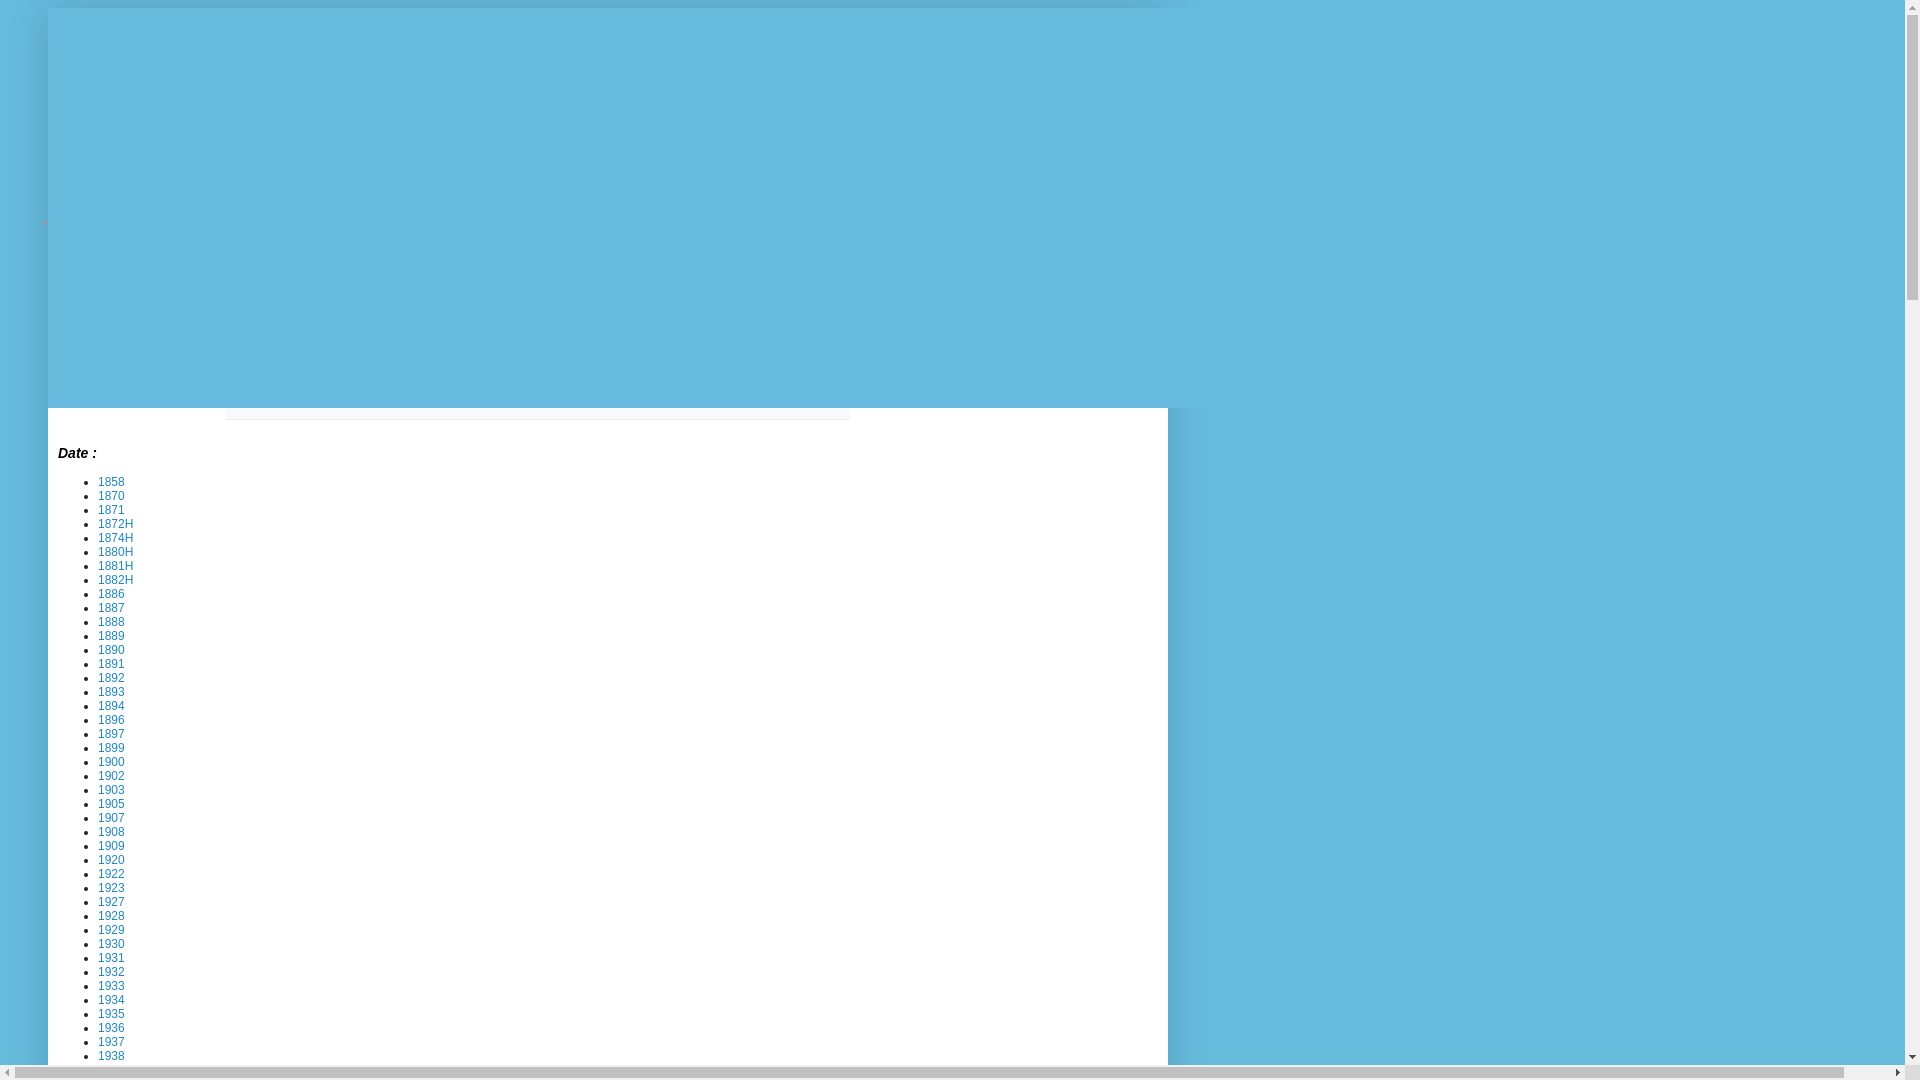 This screenshot has width=1920, height=1080. I want to click on 1891, so click(112, 664).